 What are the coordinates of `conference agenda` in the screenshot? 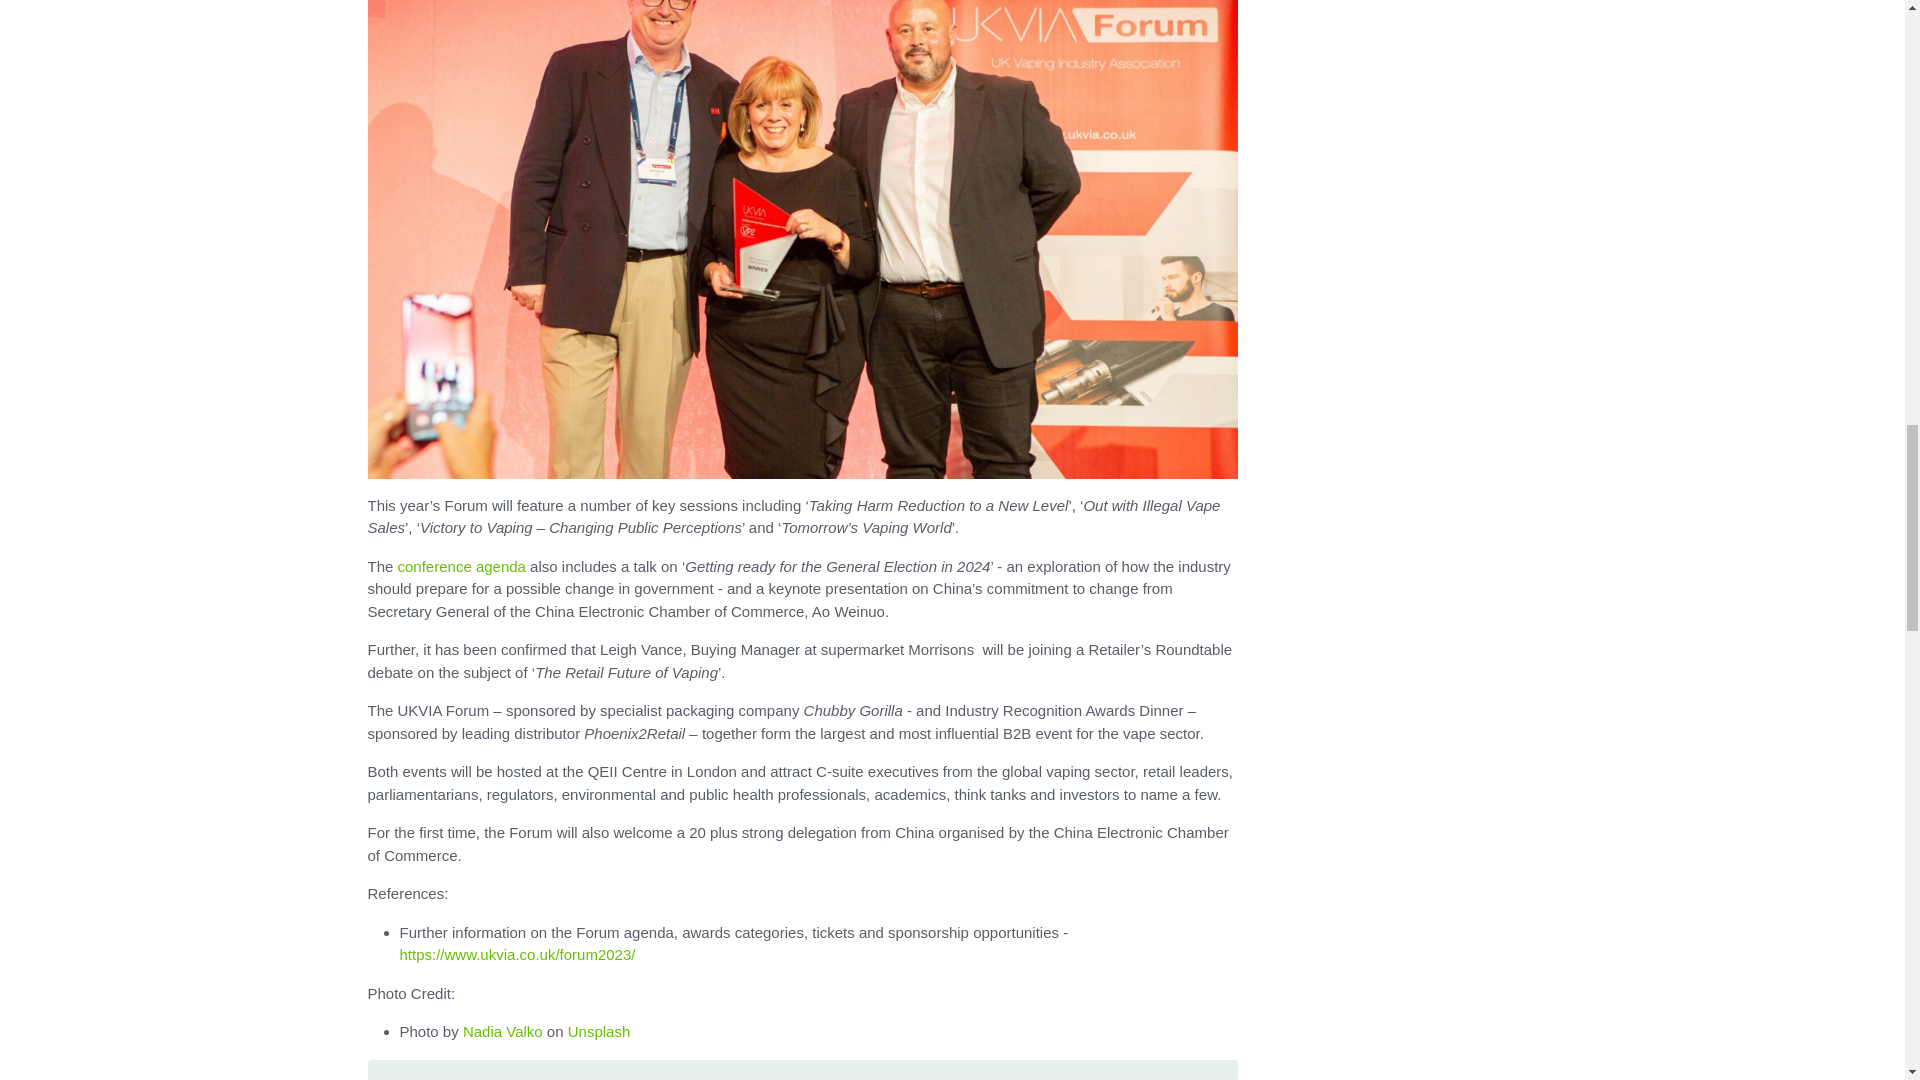 It's located at (462, 566).